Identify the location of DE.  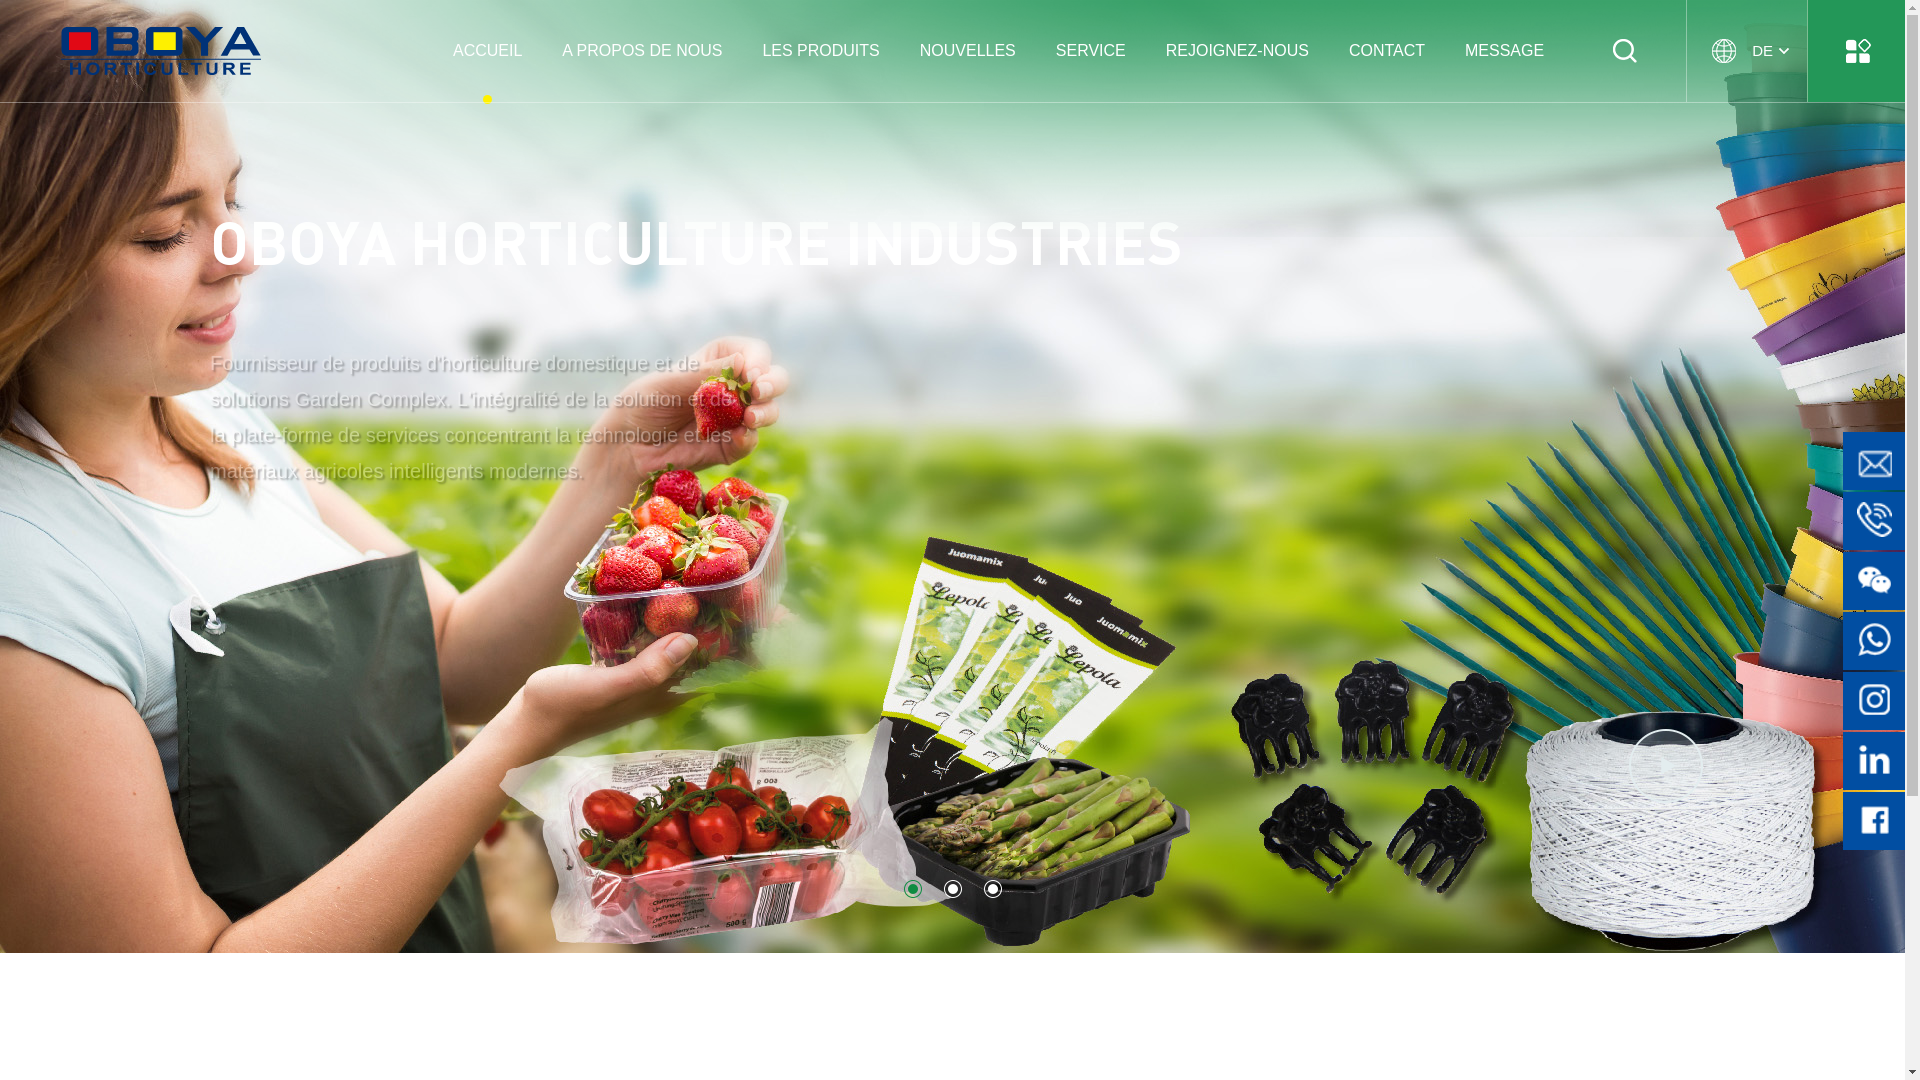
(1742, 50).